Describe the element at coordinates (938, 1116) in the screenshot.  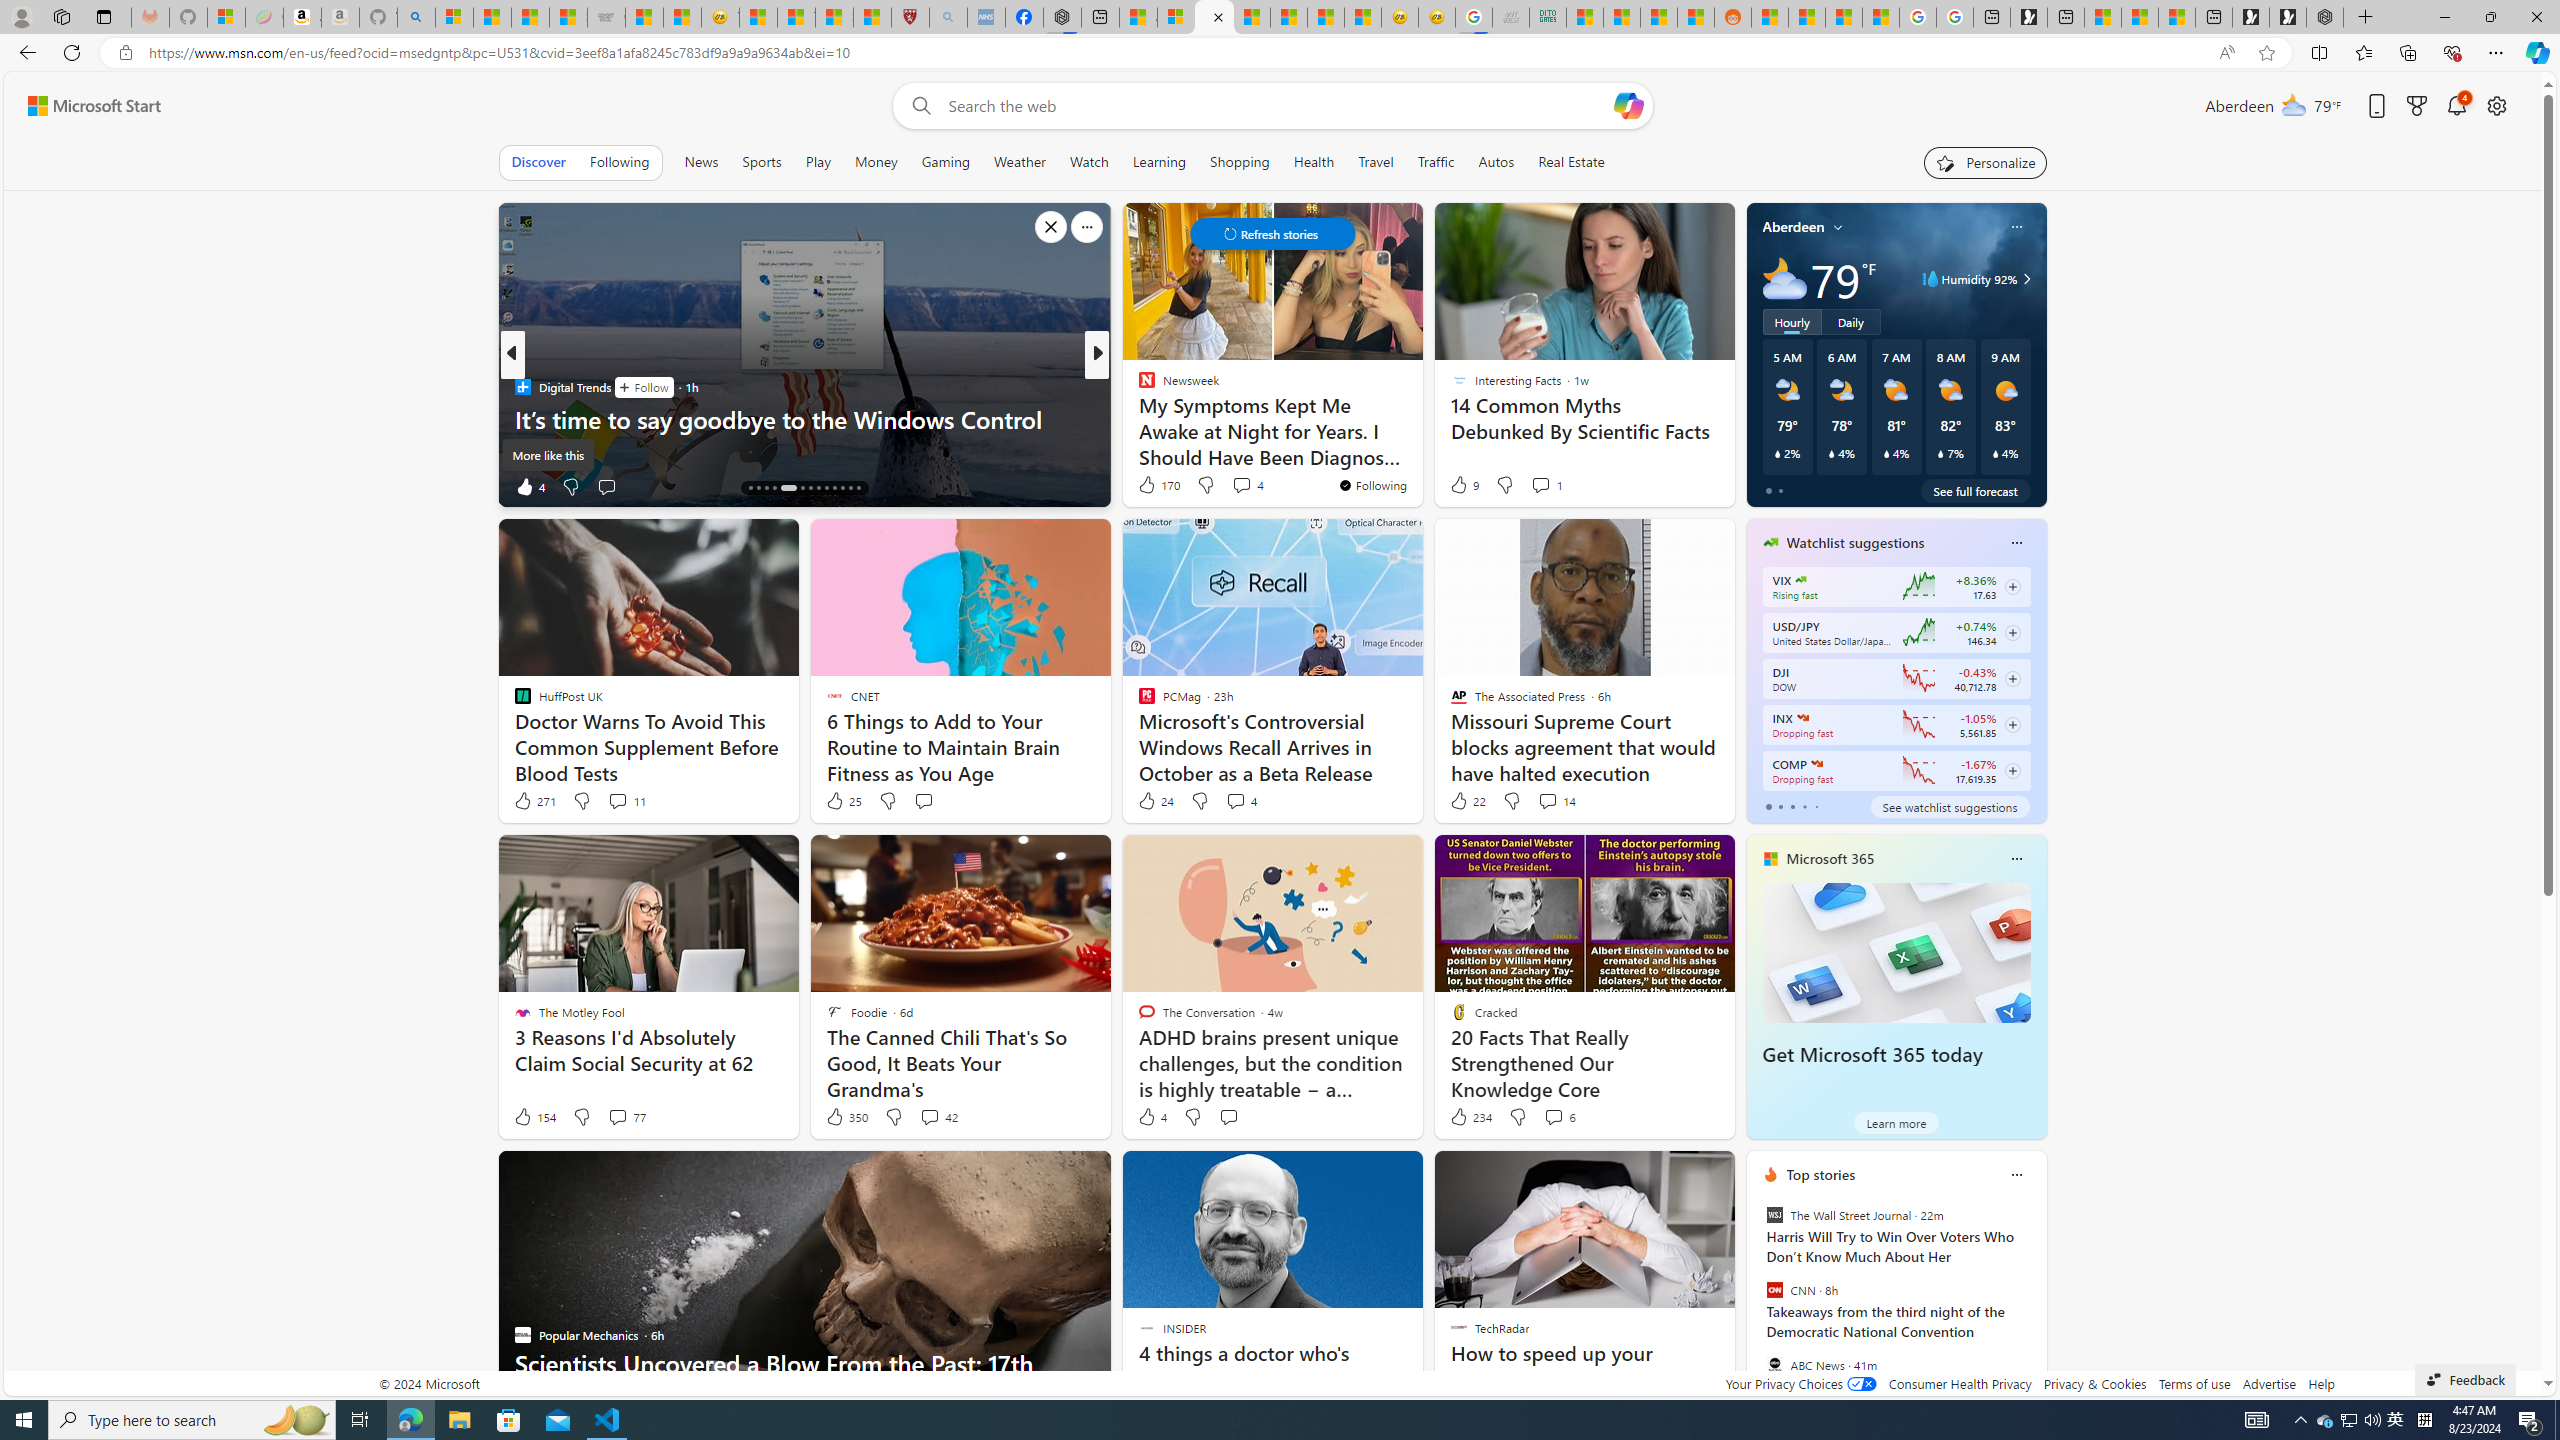
I see `View comments 42 Comment` at that location.